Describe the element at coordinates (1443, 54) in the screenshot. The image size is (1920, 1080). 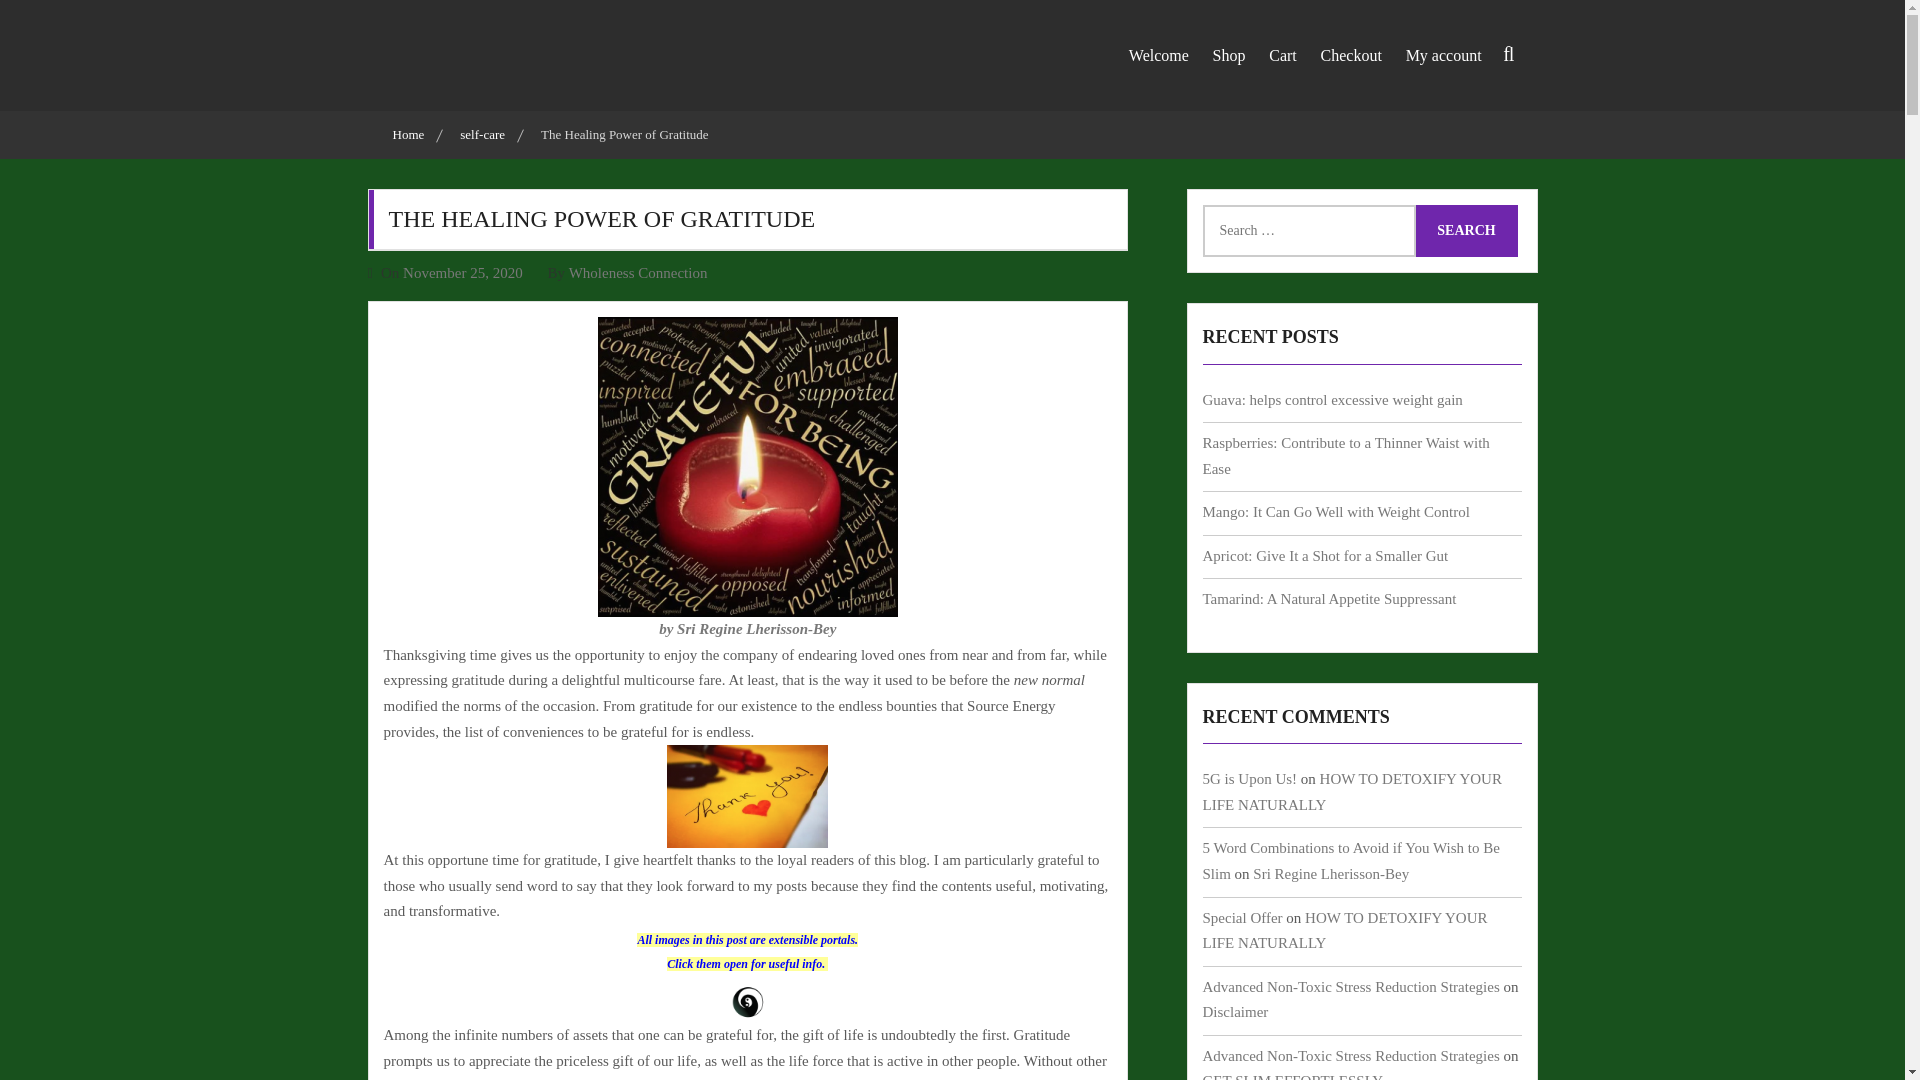
I see `My account` at that location.